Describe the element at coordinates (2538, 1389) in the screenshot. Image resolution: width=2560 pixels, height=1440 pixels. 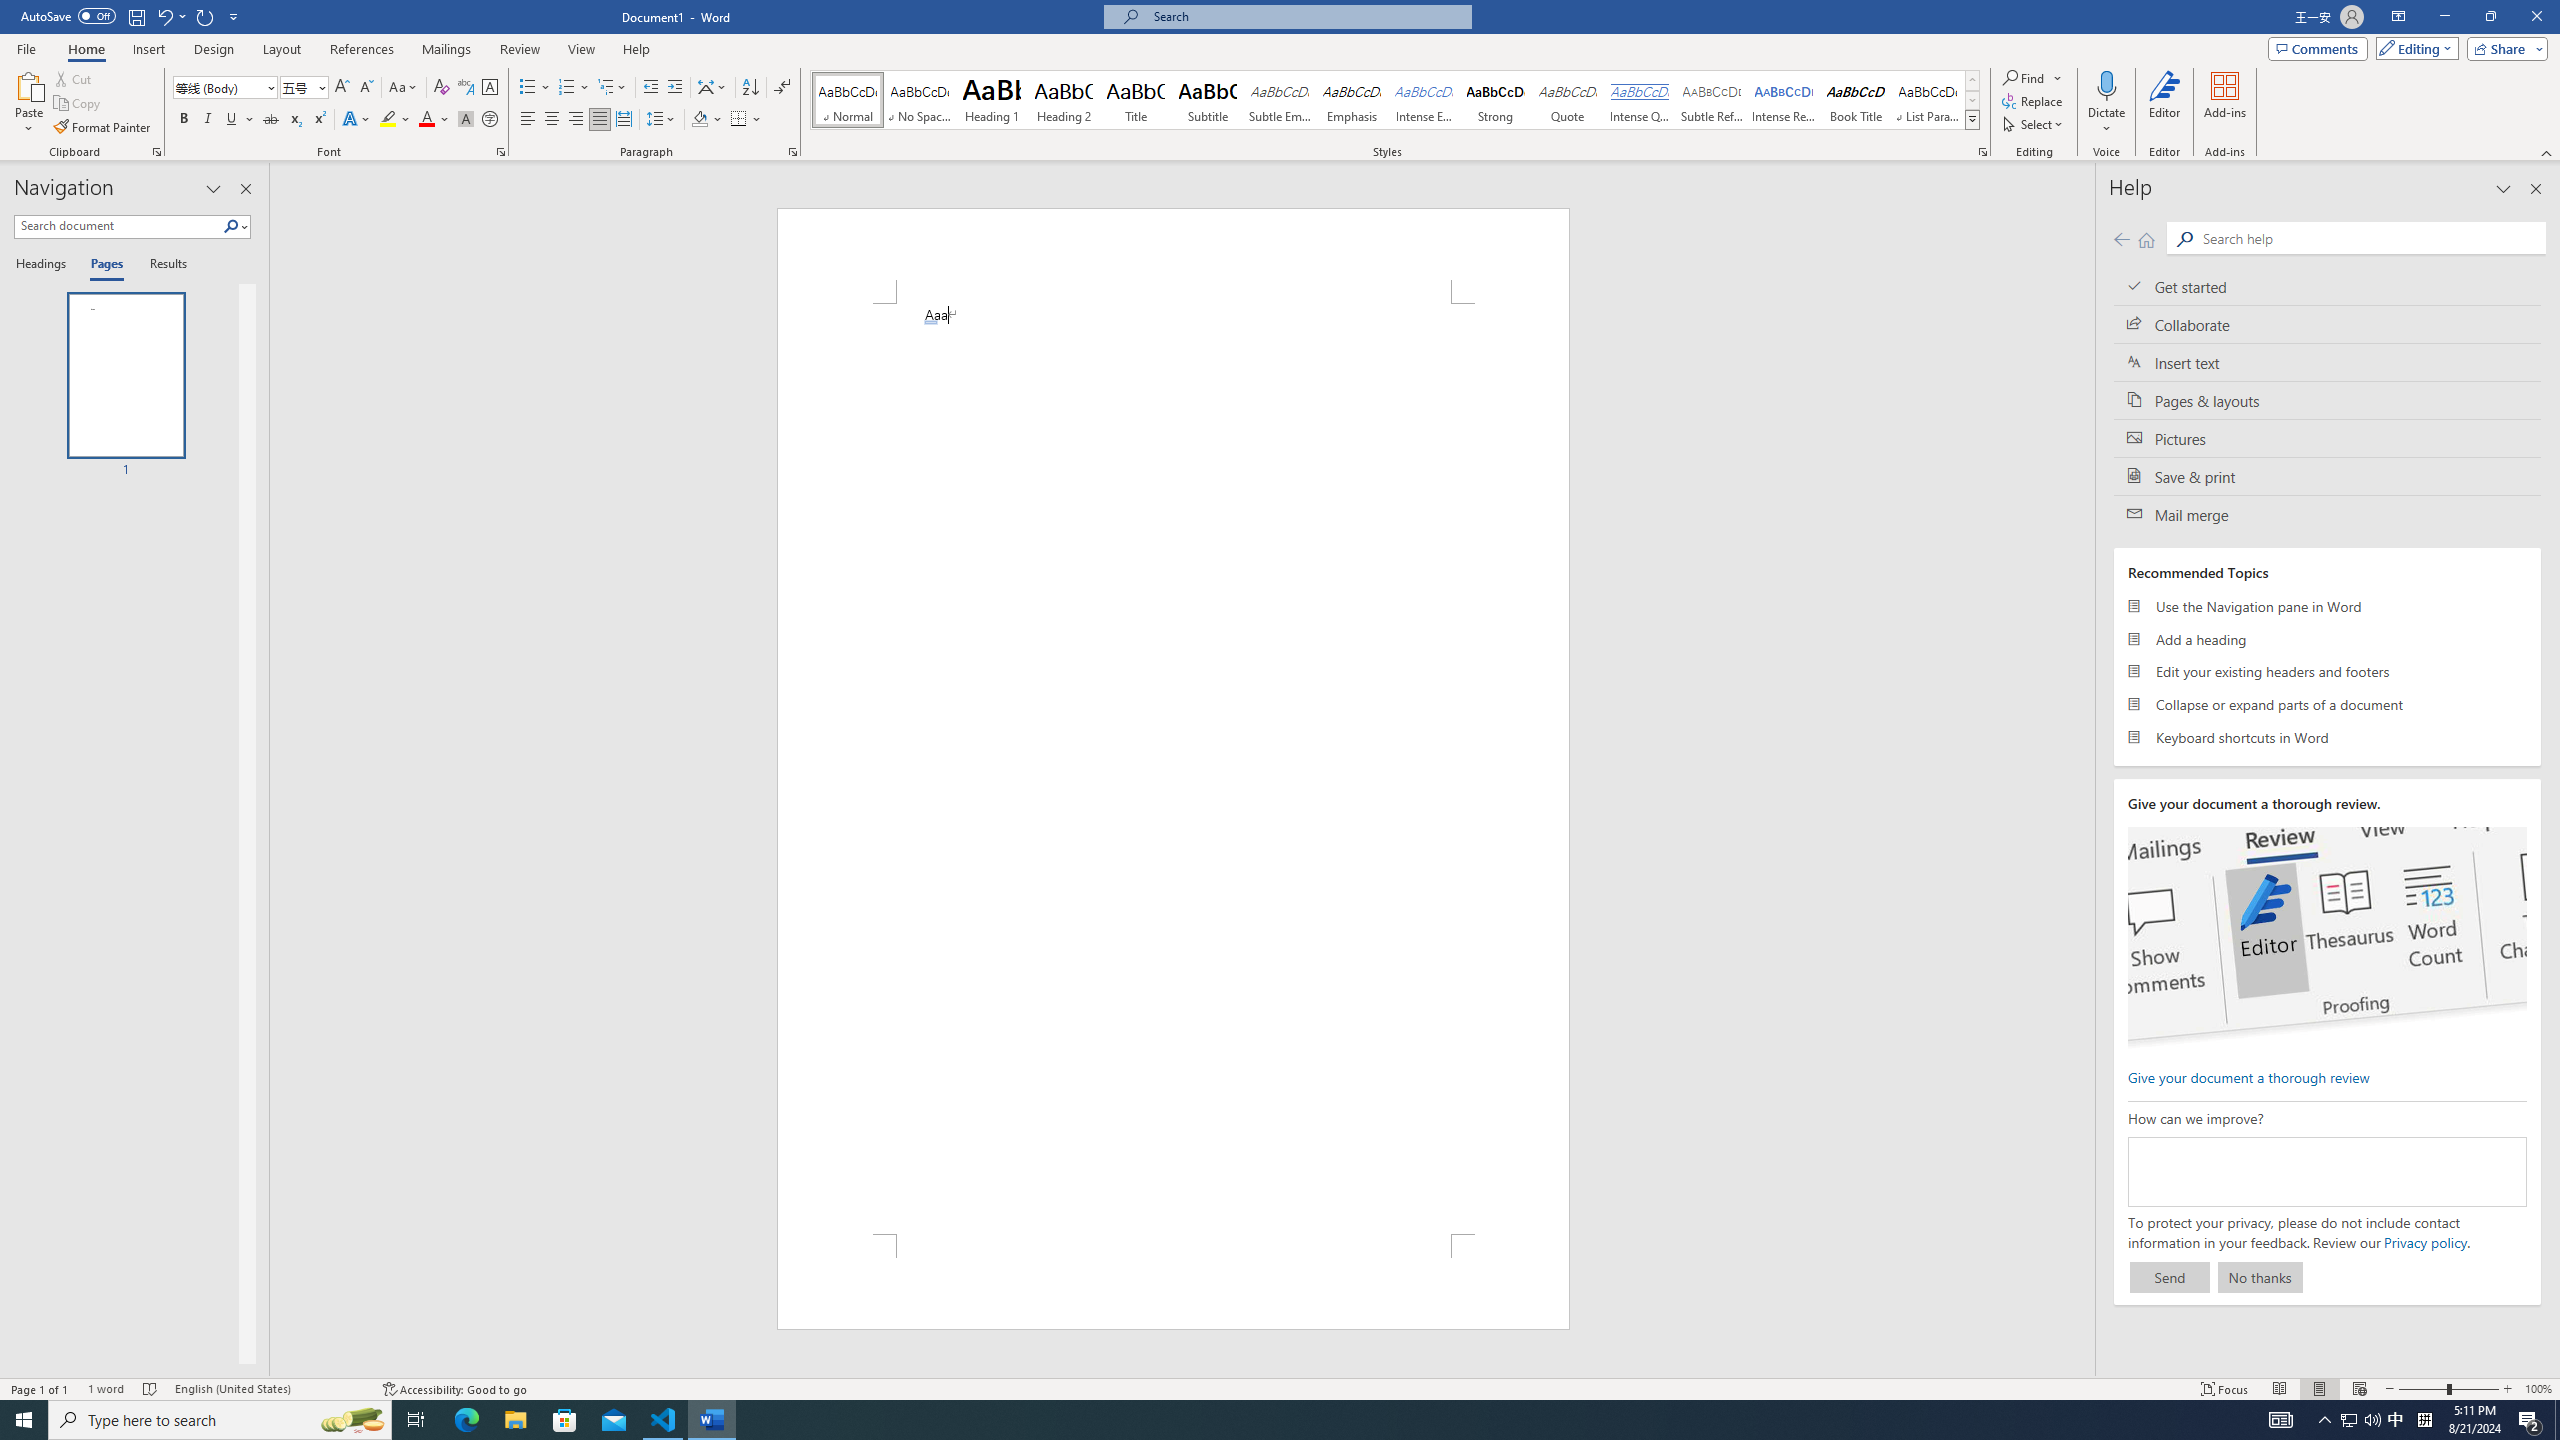
I see `Zoom 100%` at that location.